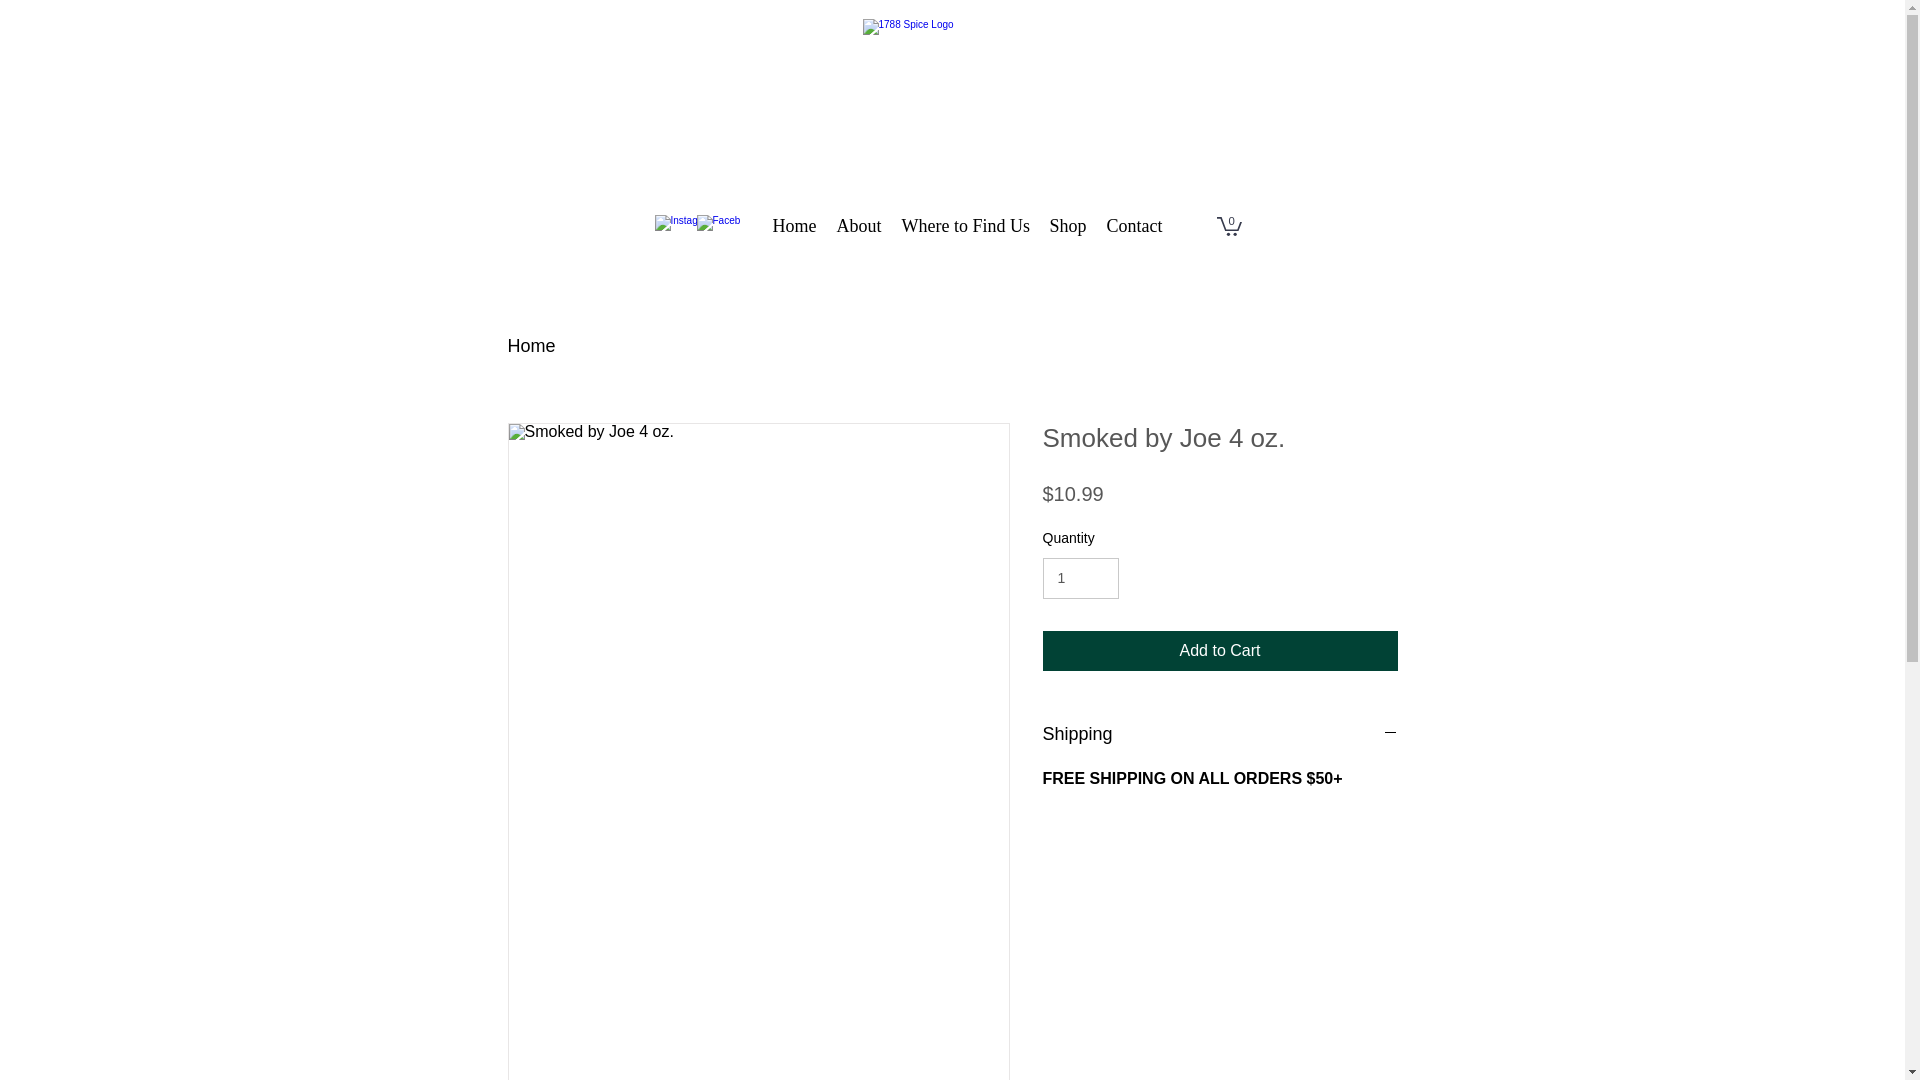 The image size is (1920, 1080). I want to click on Add to Cart, so click(1220, 651).